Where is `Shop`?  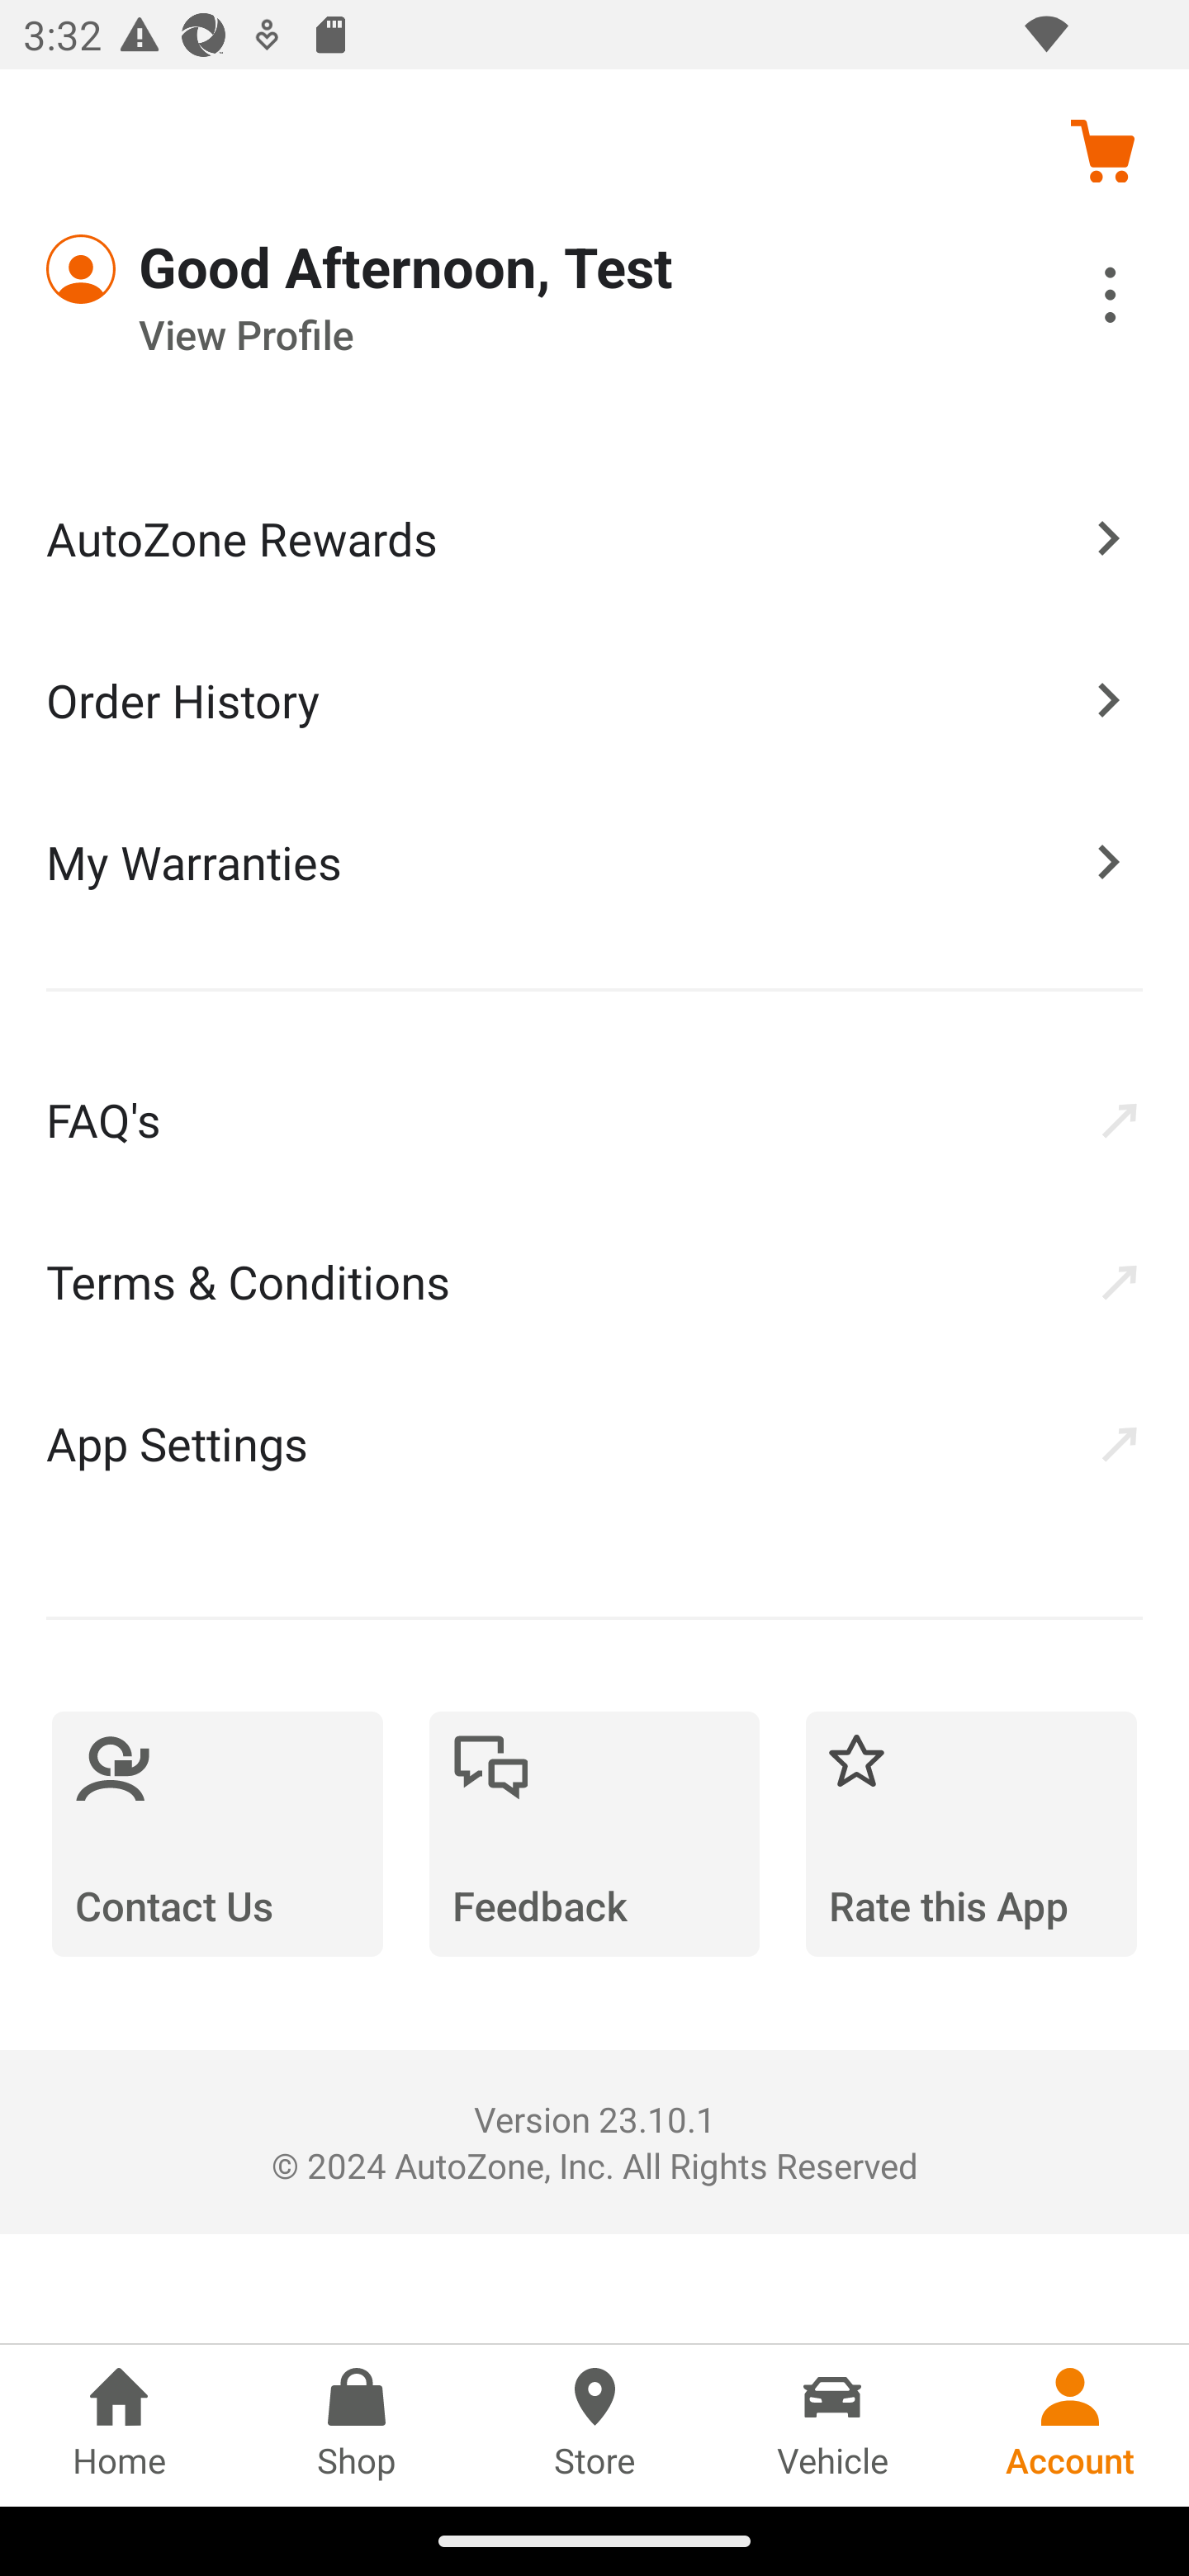
Shop is located at coordinates (357, 2425).